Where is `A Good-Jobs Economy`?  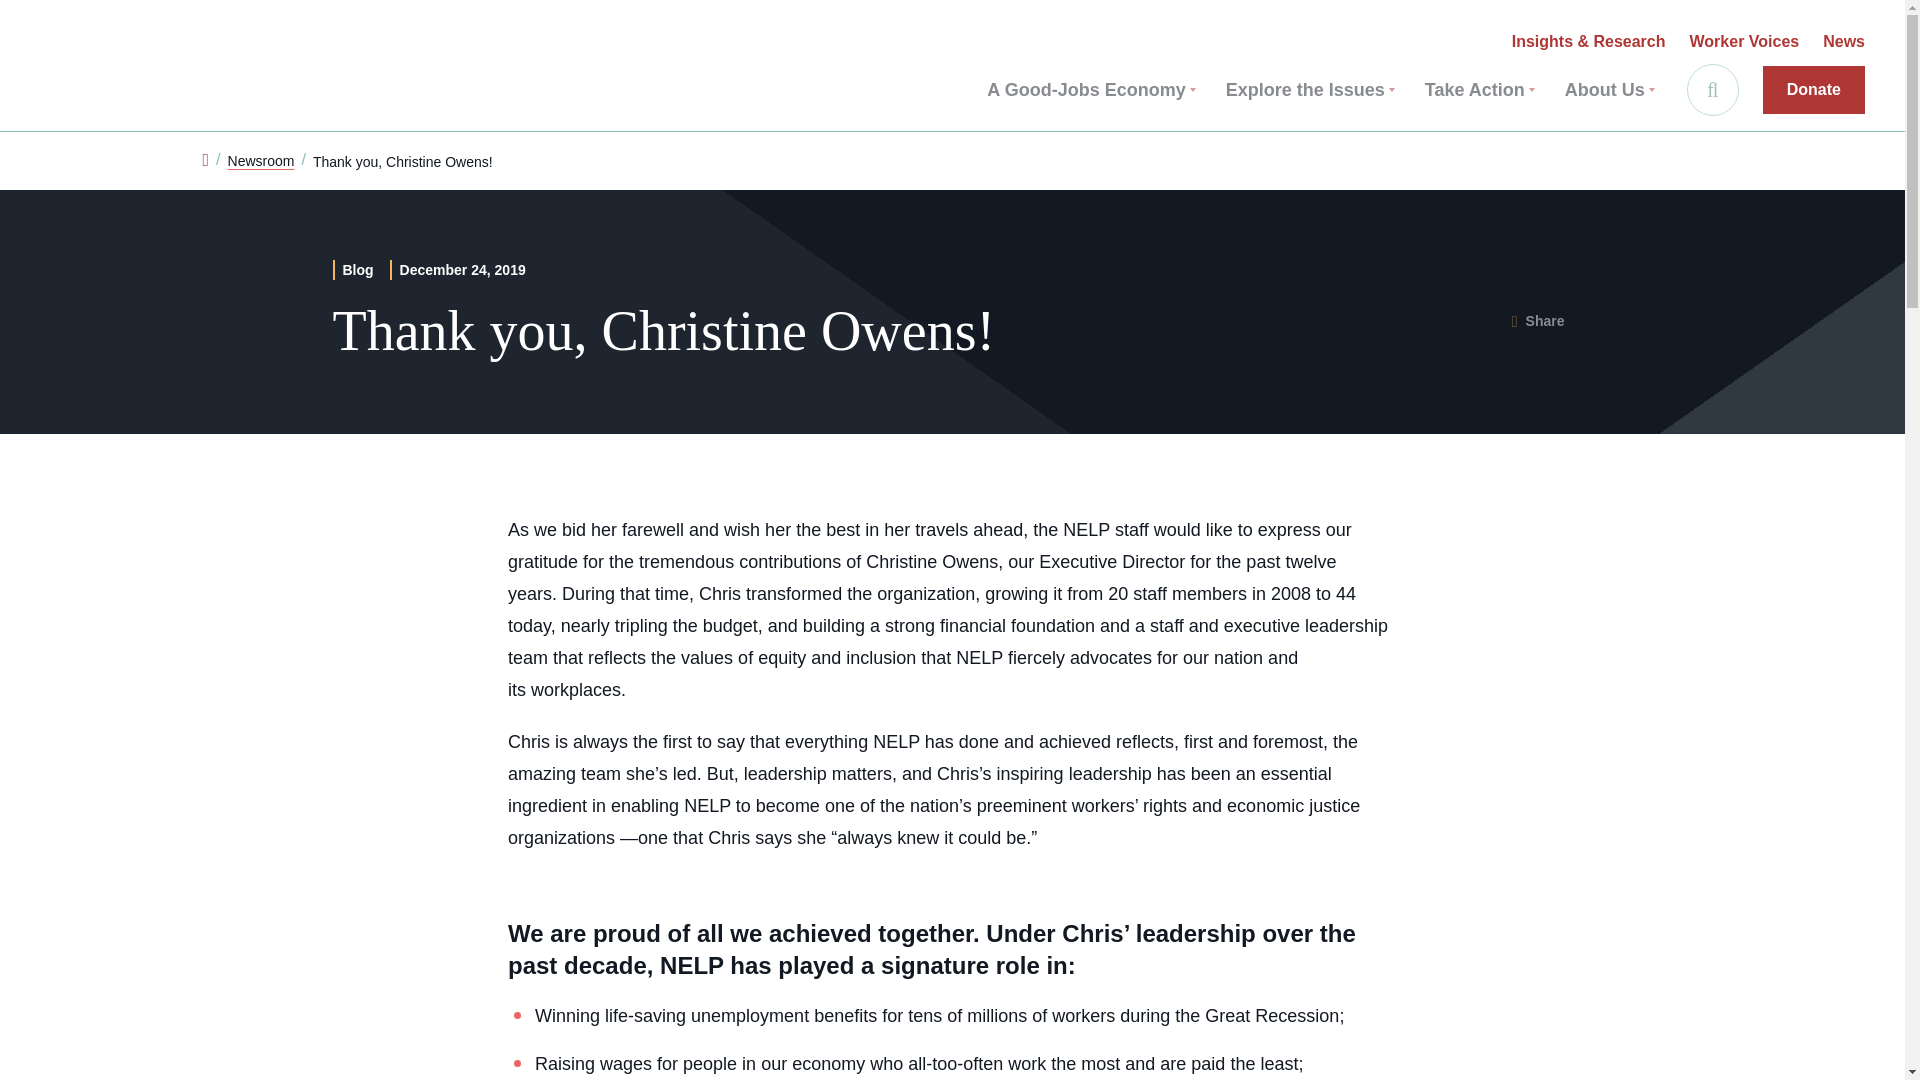 A Good-Jobs Economy is located at coordinates (1090, 90).